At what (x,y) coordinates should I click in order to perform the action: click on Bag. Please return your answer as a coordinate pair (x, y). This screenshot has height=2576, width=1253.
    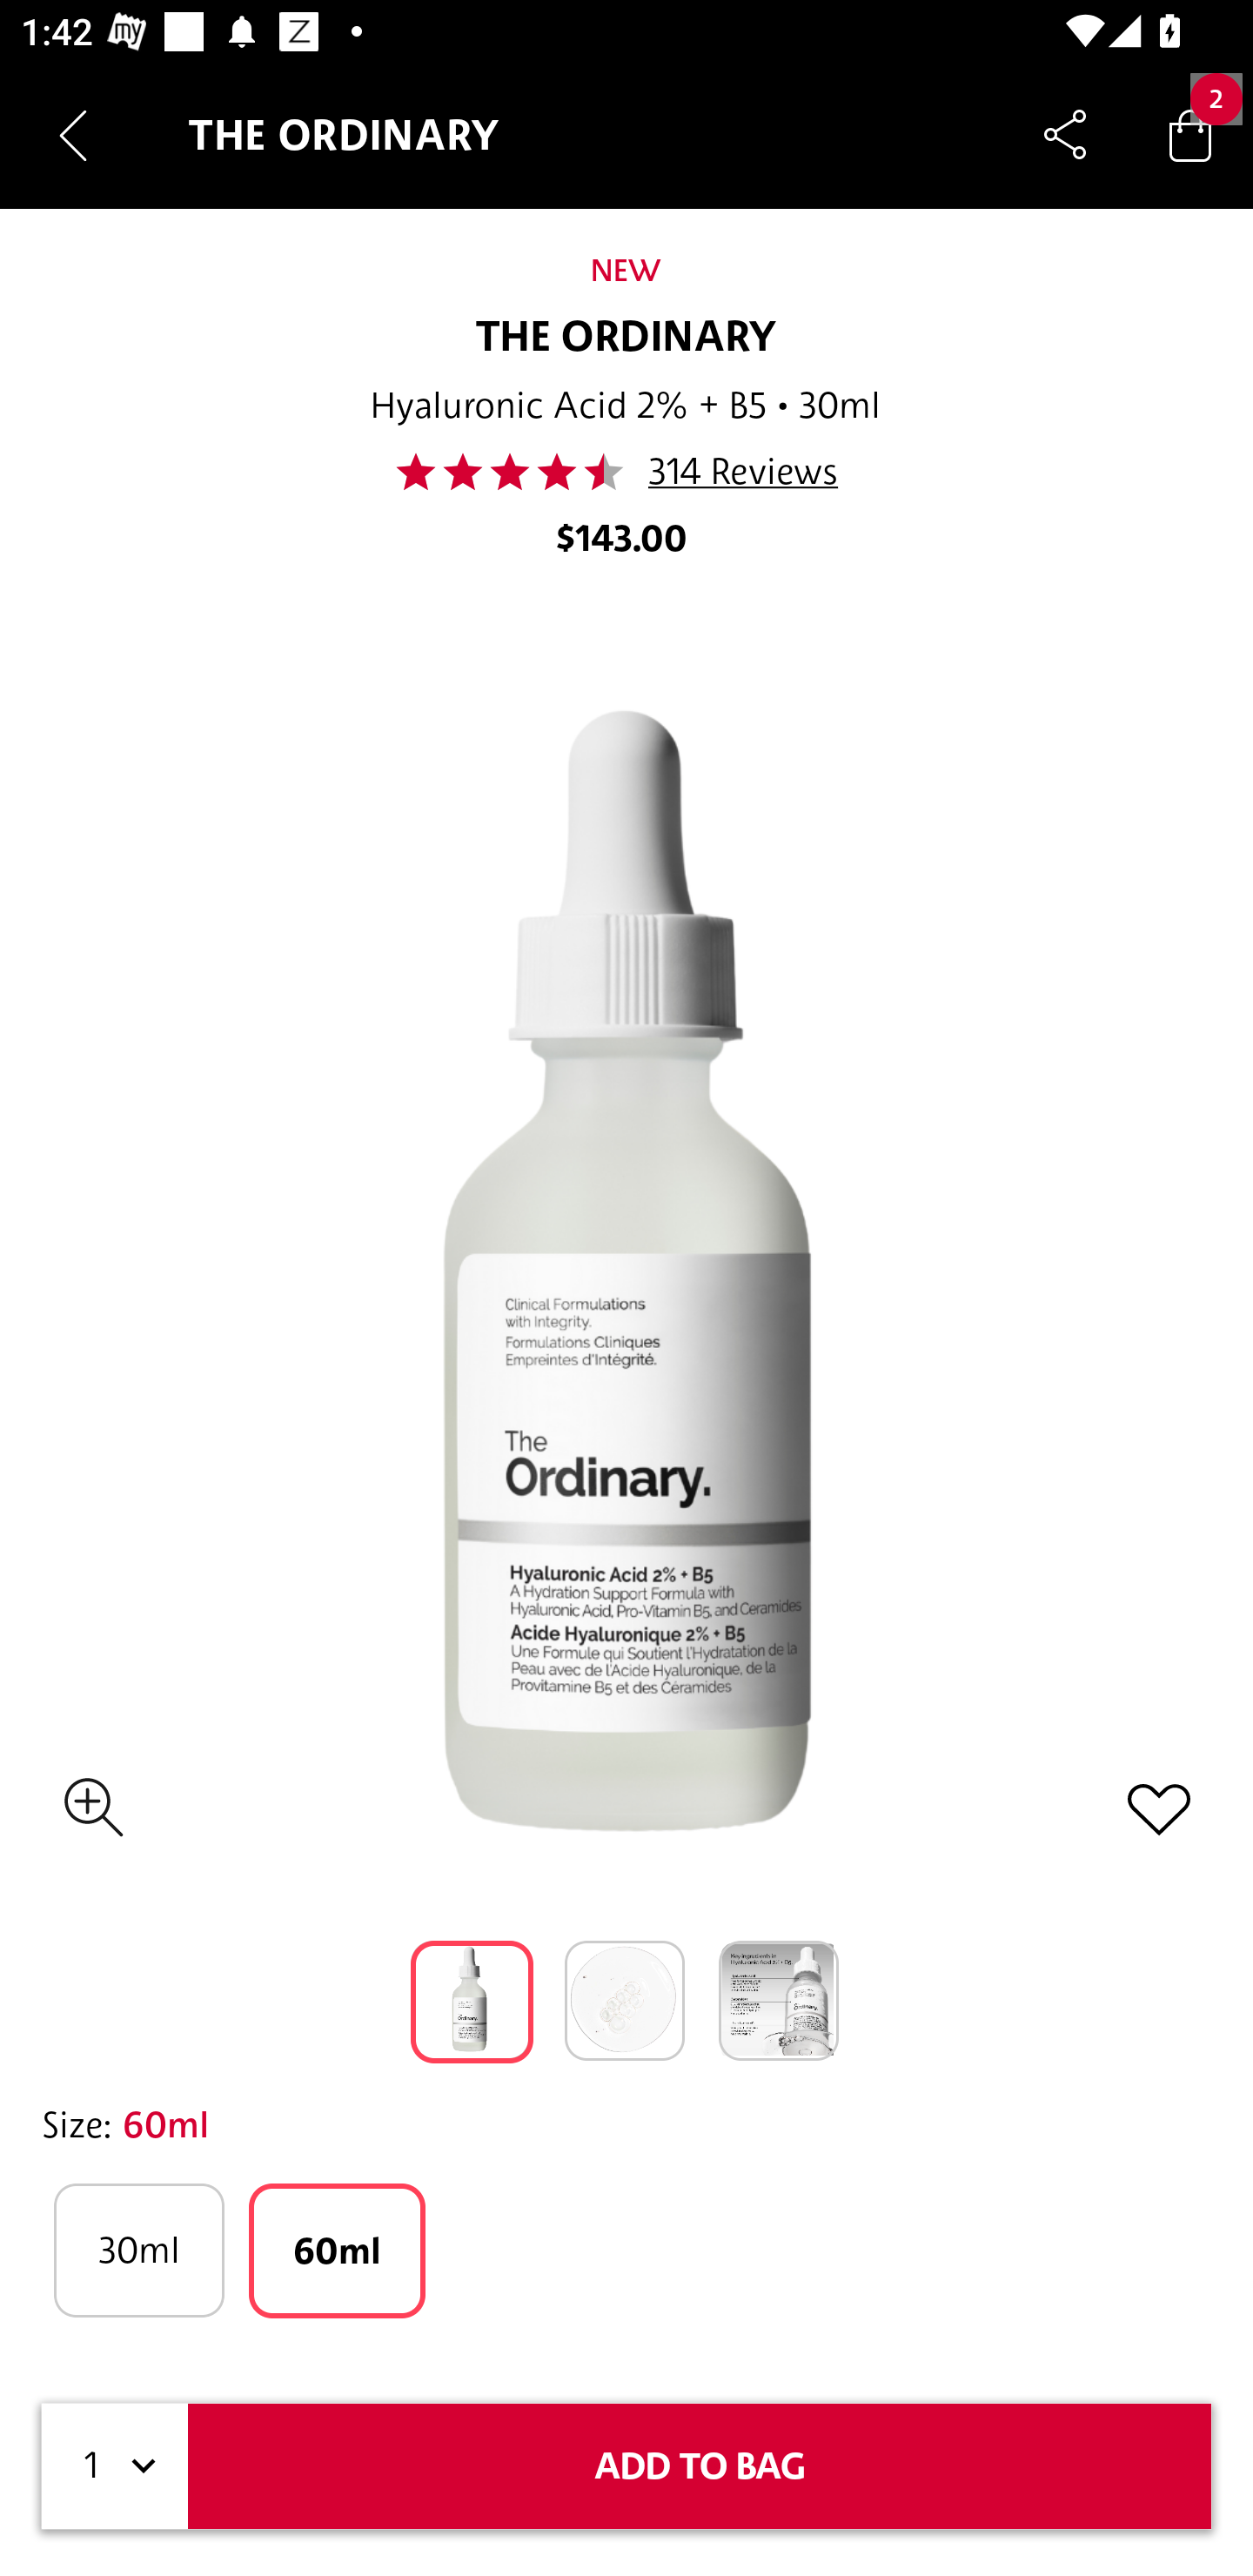
    Looking at the image, I should click on (1190, 134).